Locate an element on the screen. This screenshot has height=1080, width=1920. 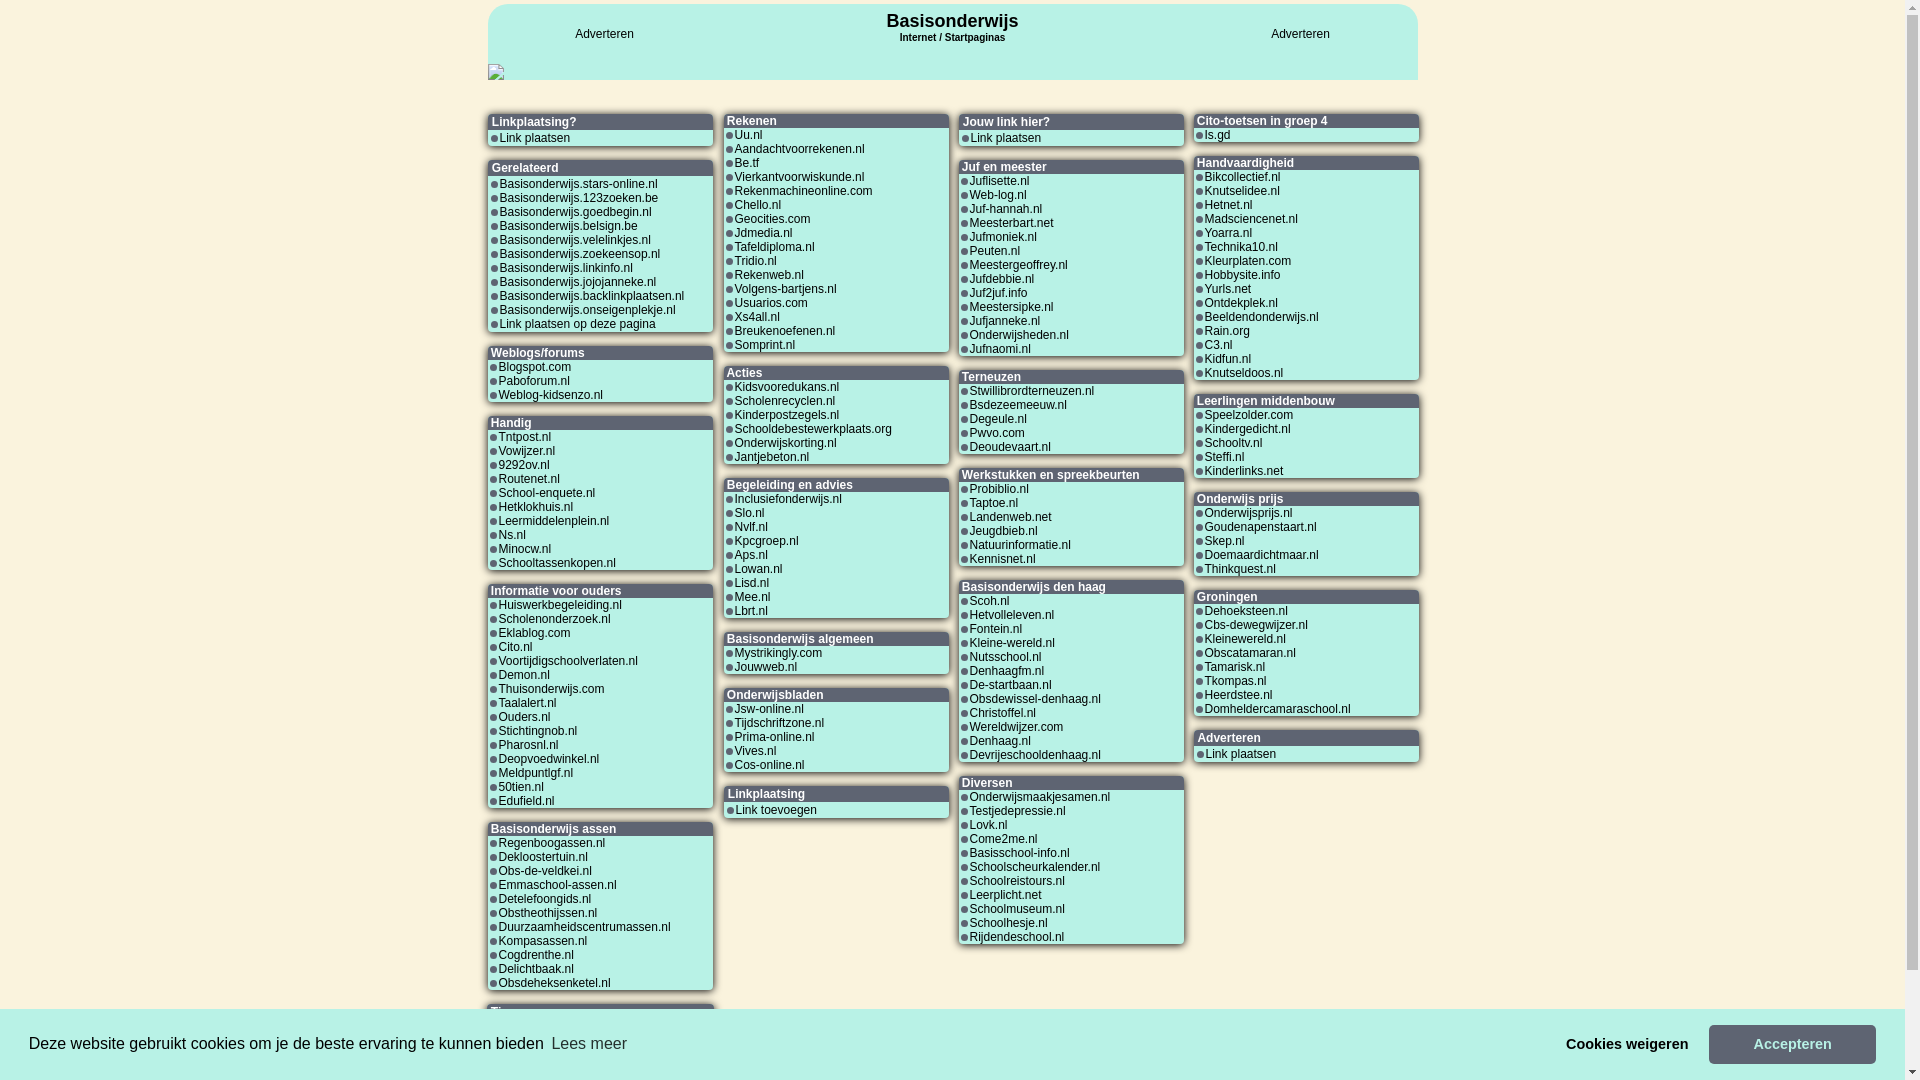
Hetvolleleven.nl is located at coordinates (1012, 615).